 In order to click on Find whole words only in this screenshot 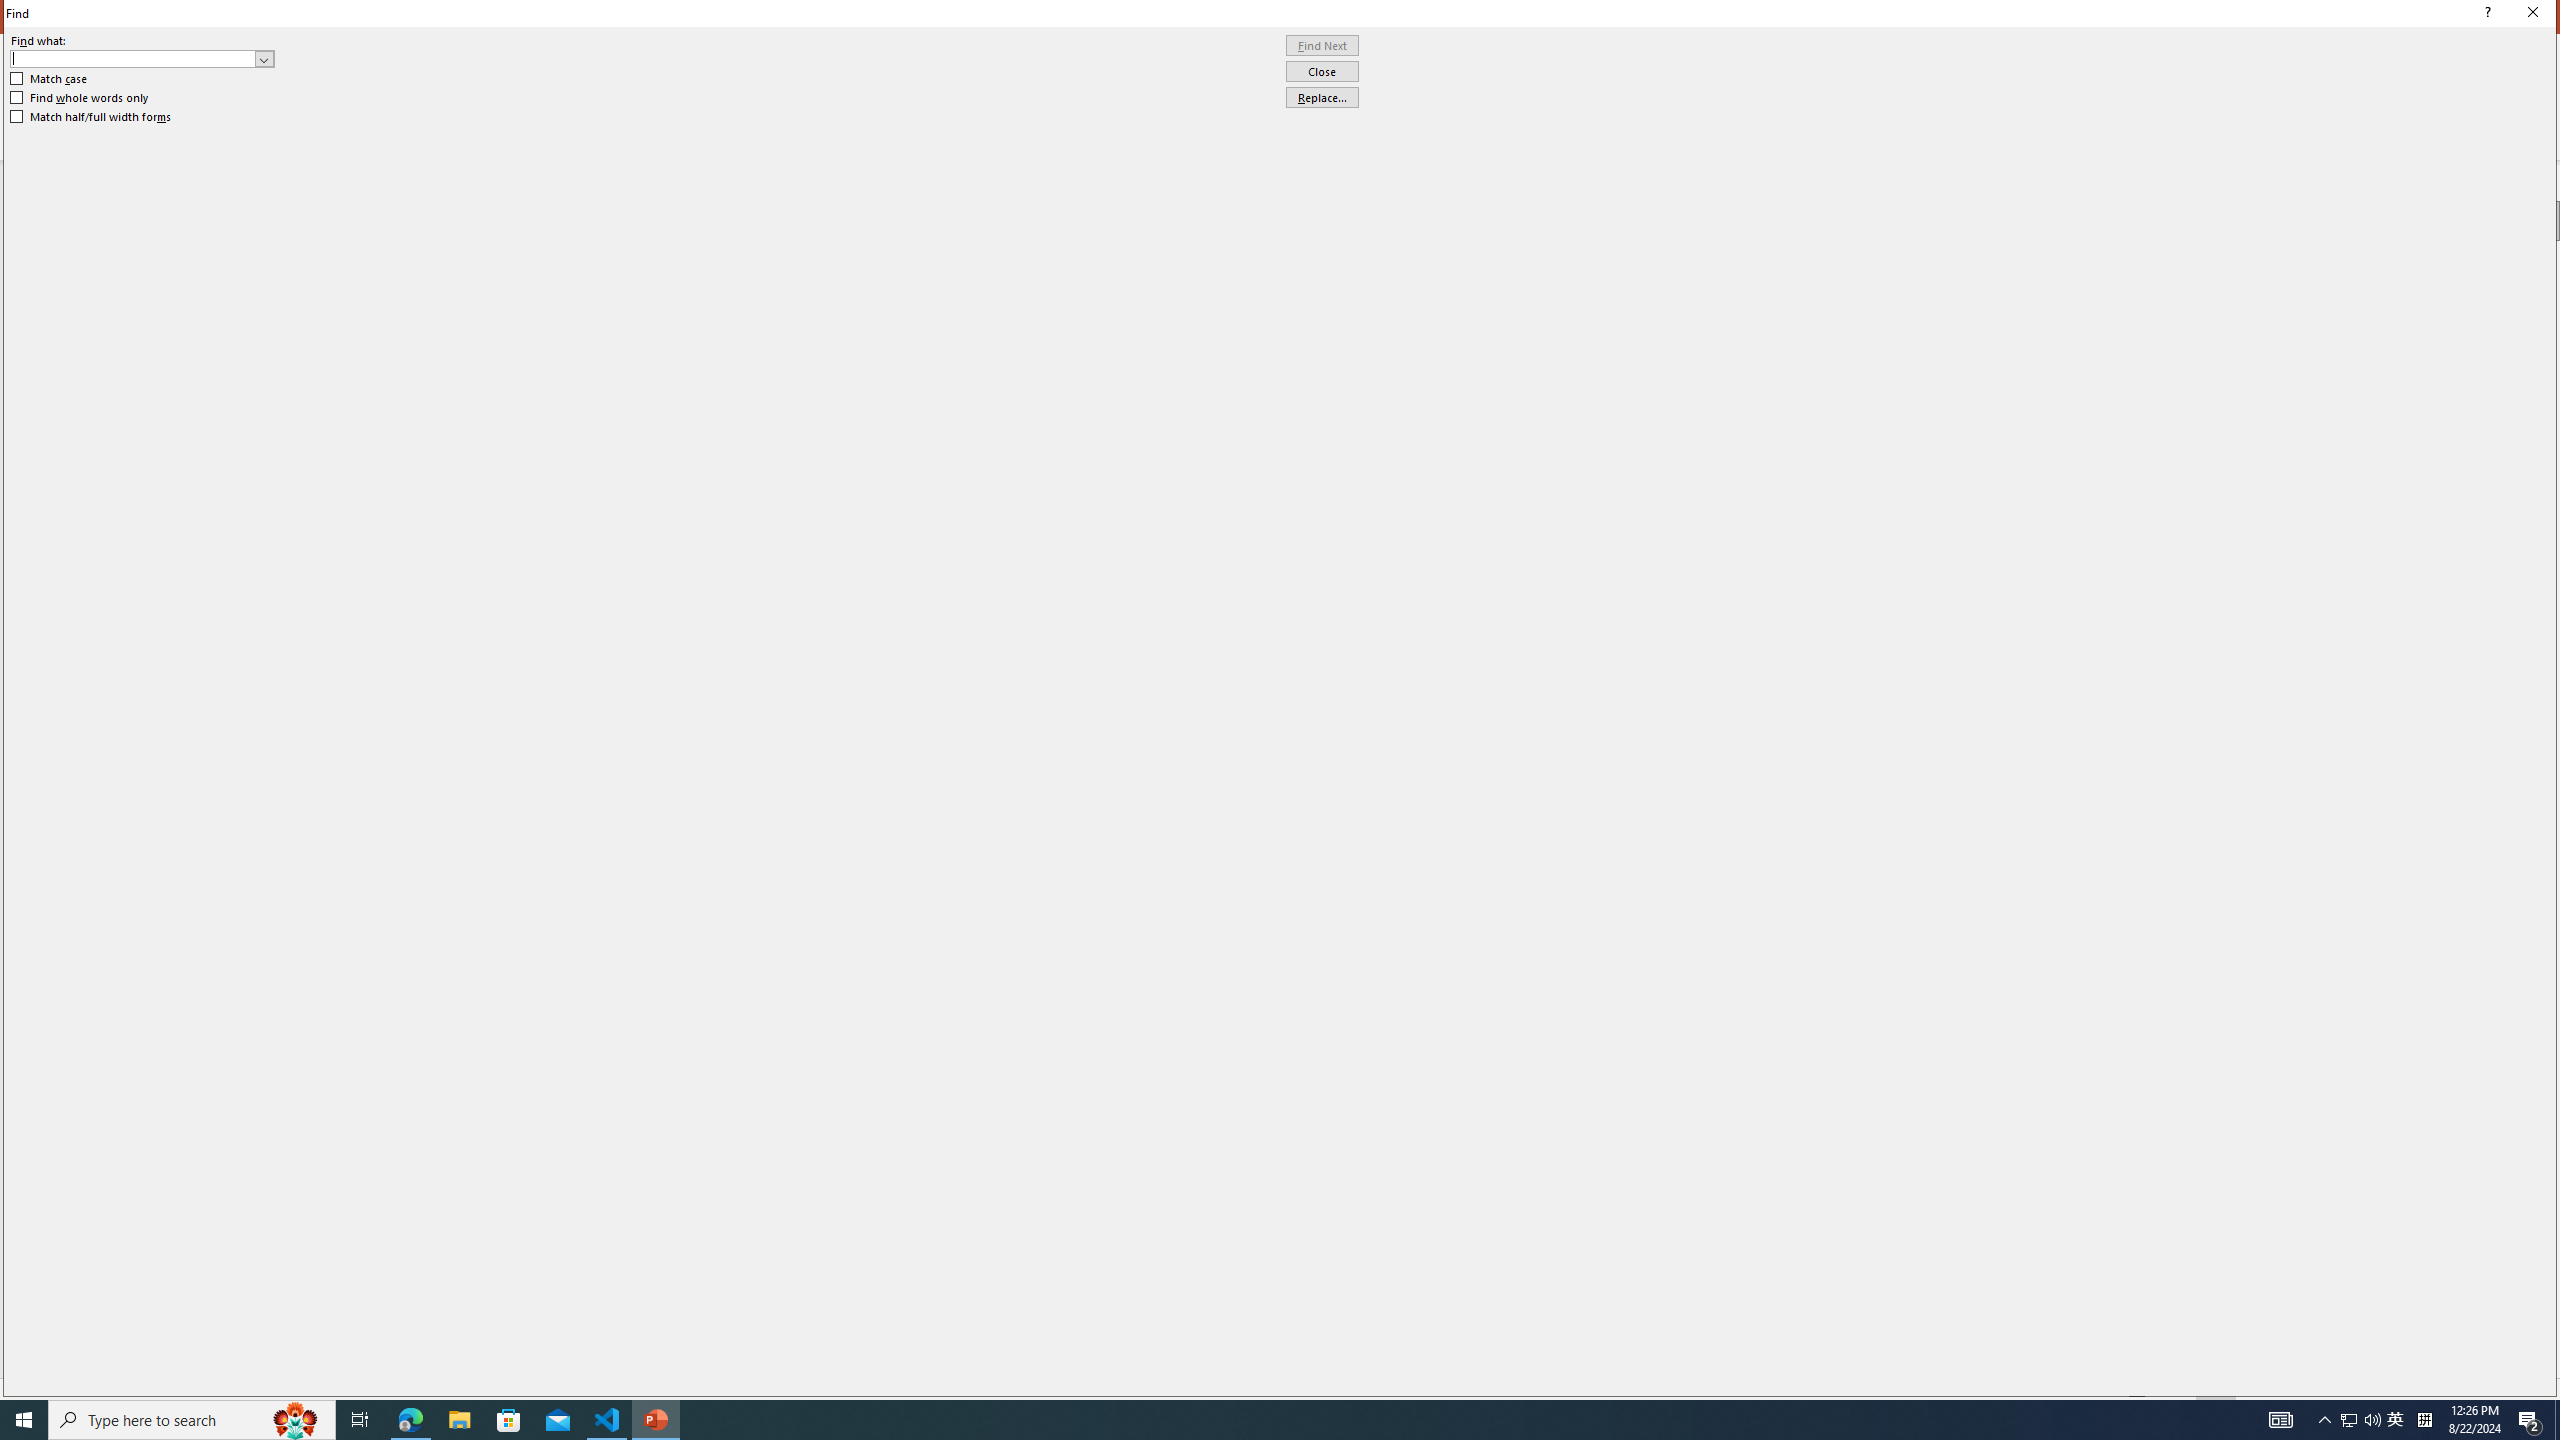, I will do `click(80, 98)`.